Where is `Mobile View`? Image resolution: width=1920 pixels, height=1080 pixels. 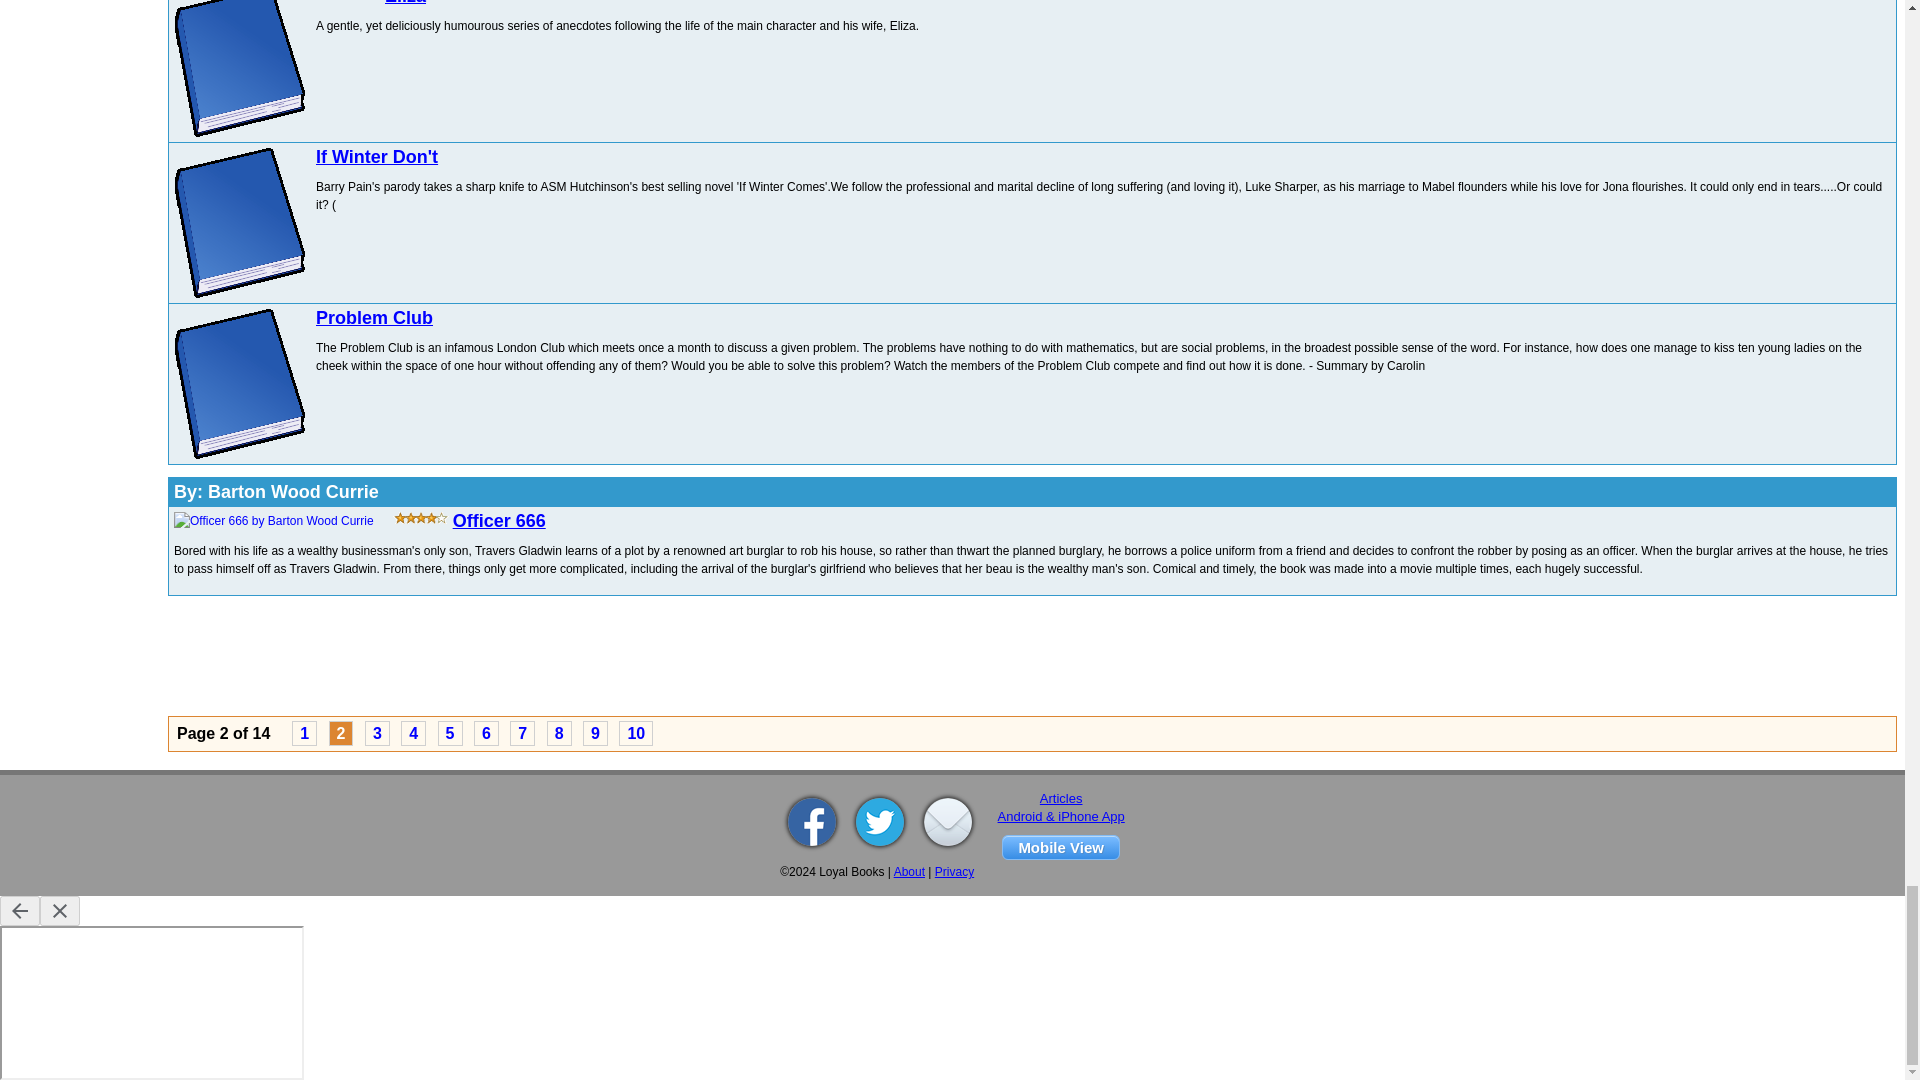
Mobile View is located at coordinates (1060, 846).